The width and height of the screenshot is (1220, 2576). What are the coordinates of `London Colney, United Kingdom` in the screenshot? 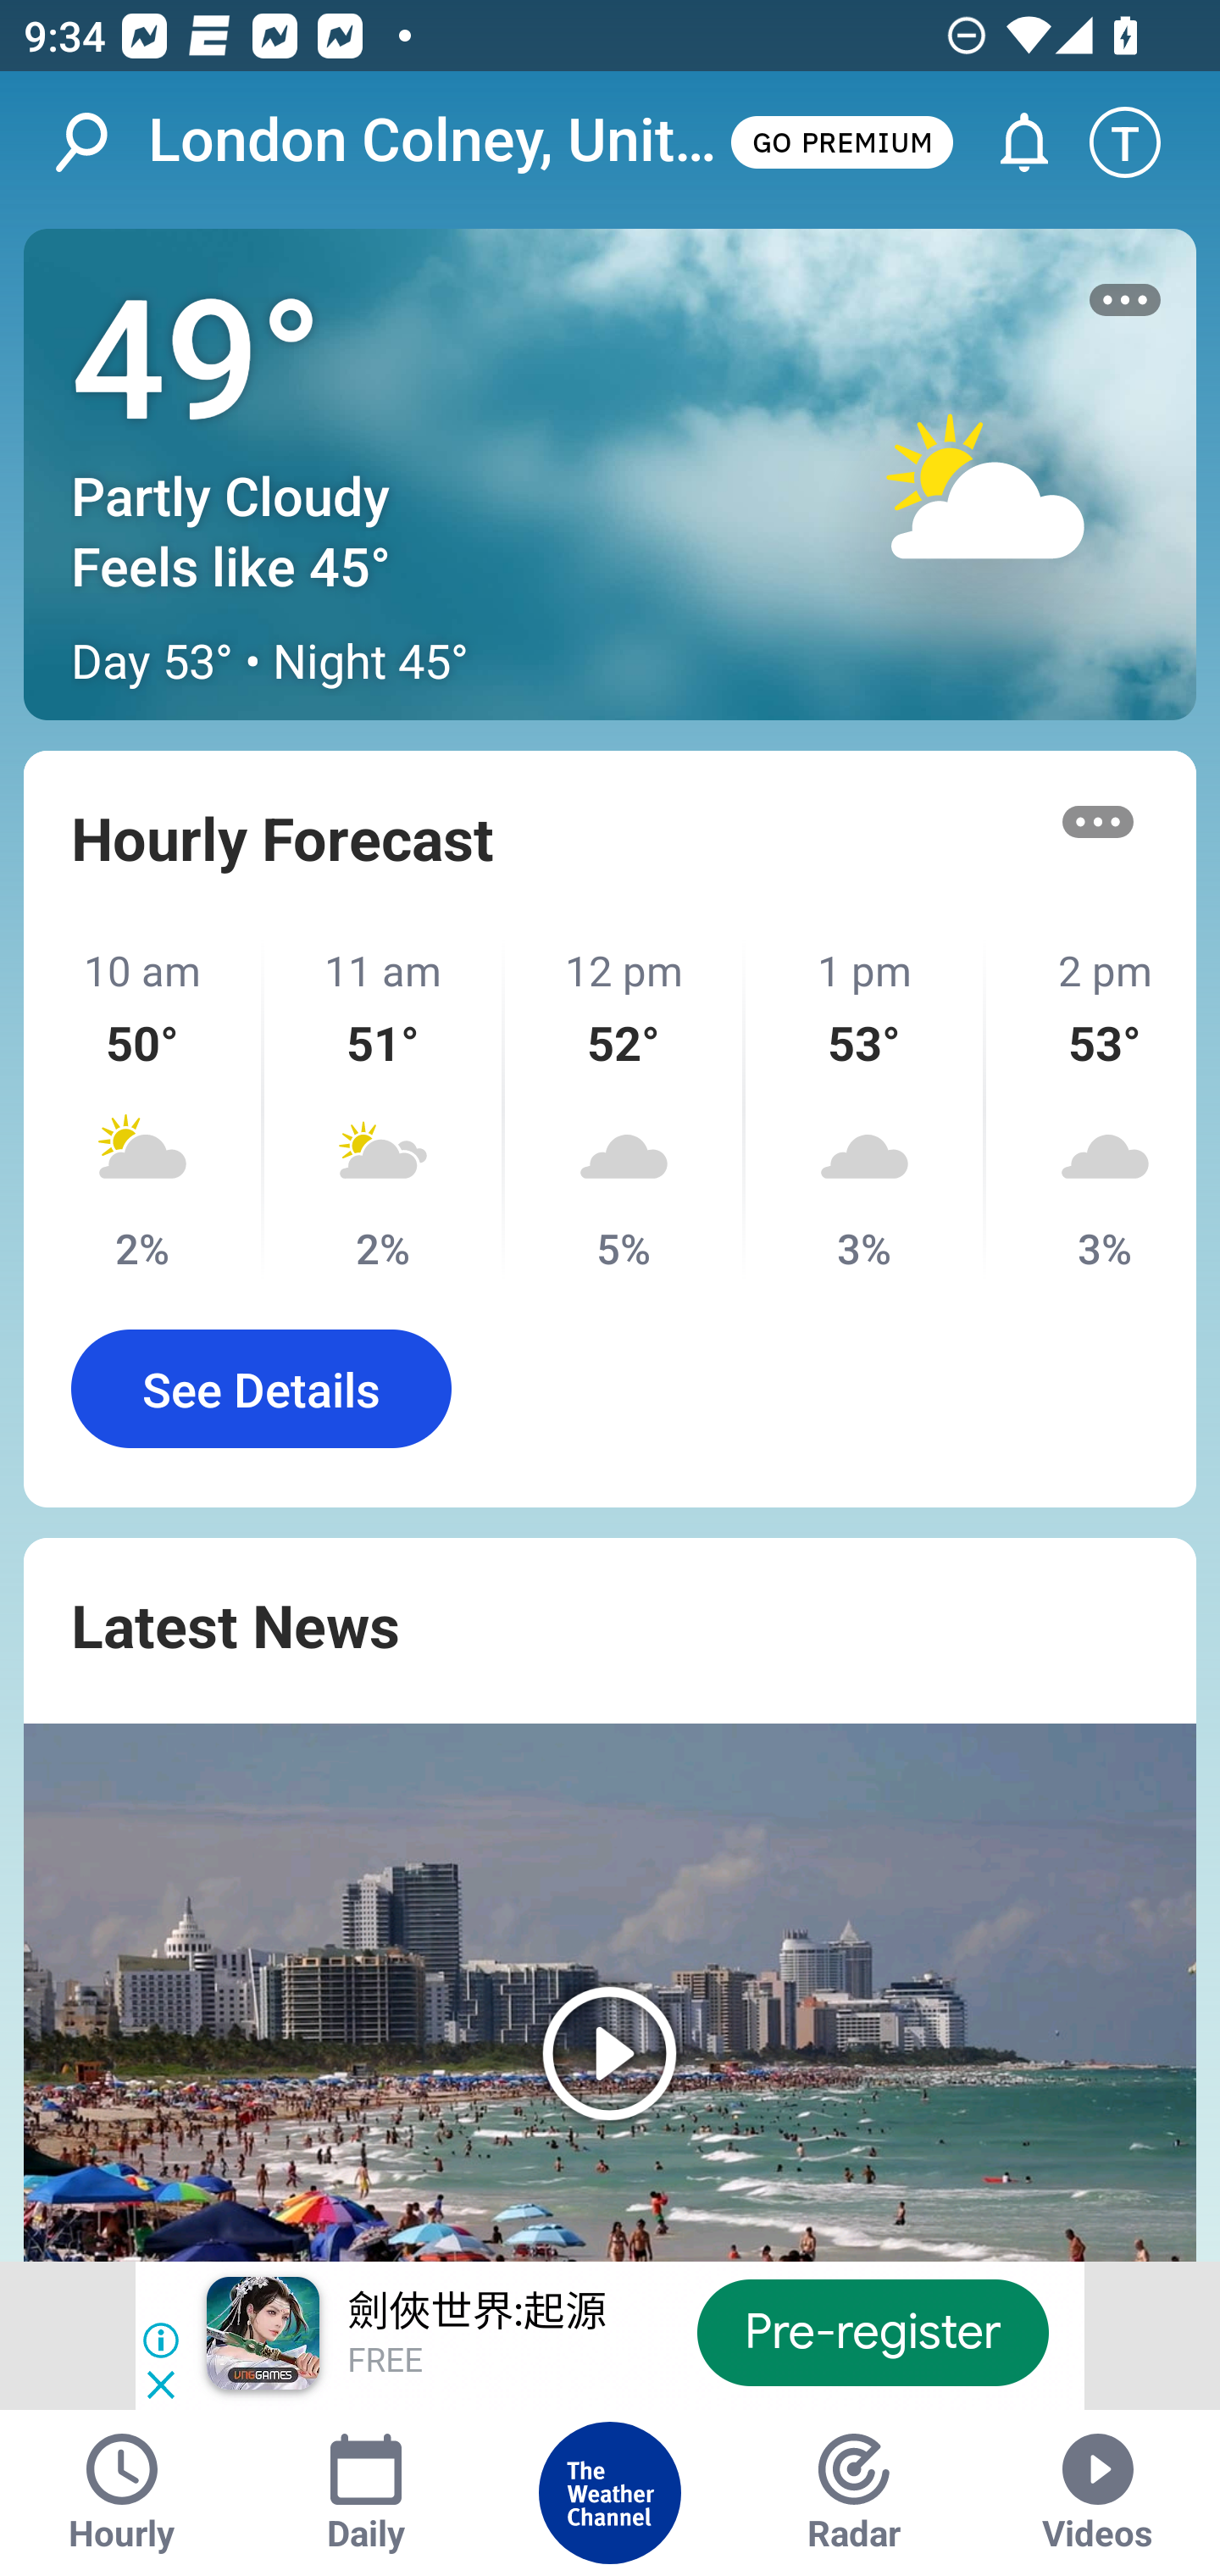 It's located at (436, 141).